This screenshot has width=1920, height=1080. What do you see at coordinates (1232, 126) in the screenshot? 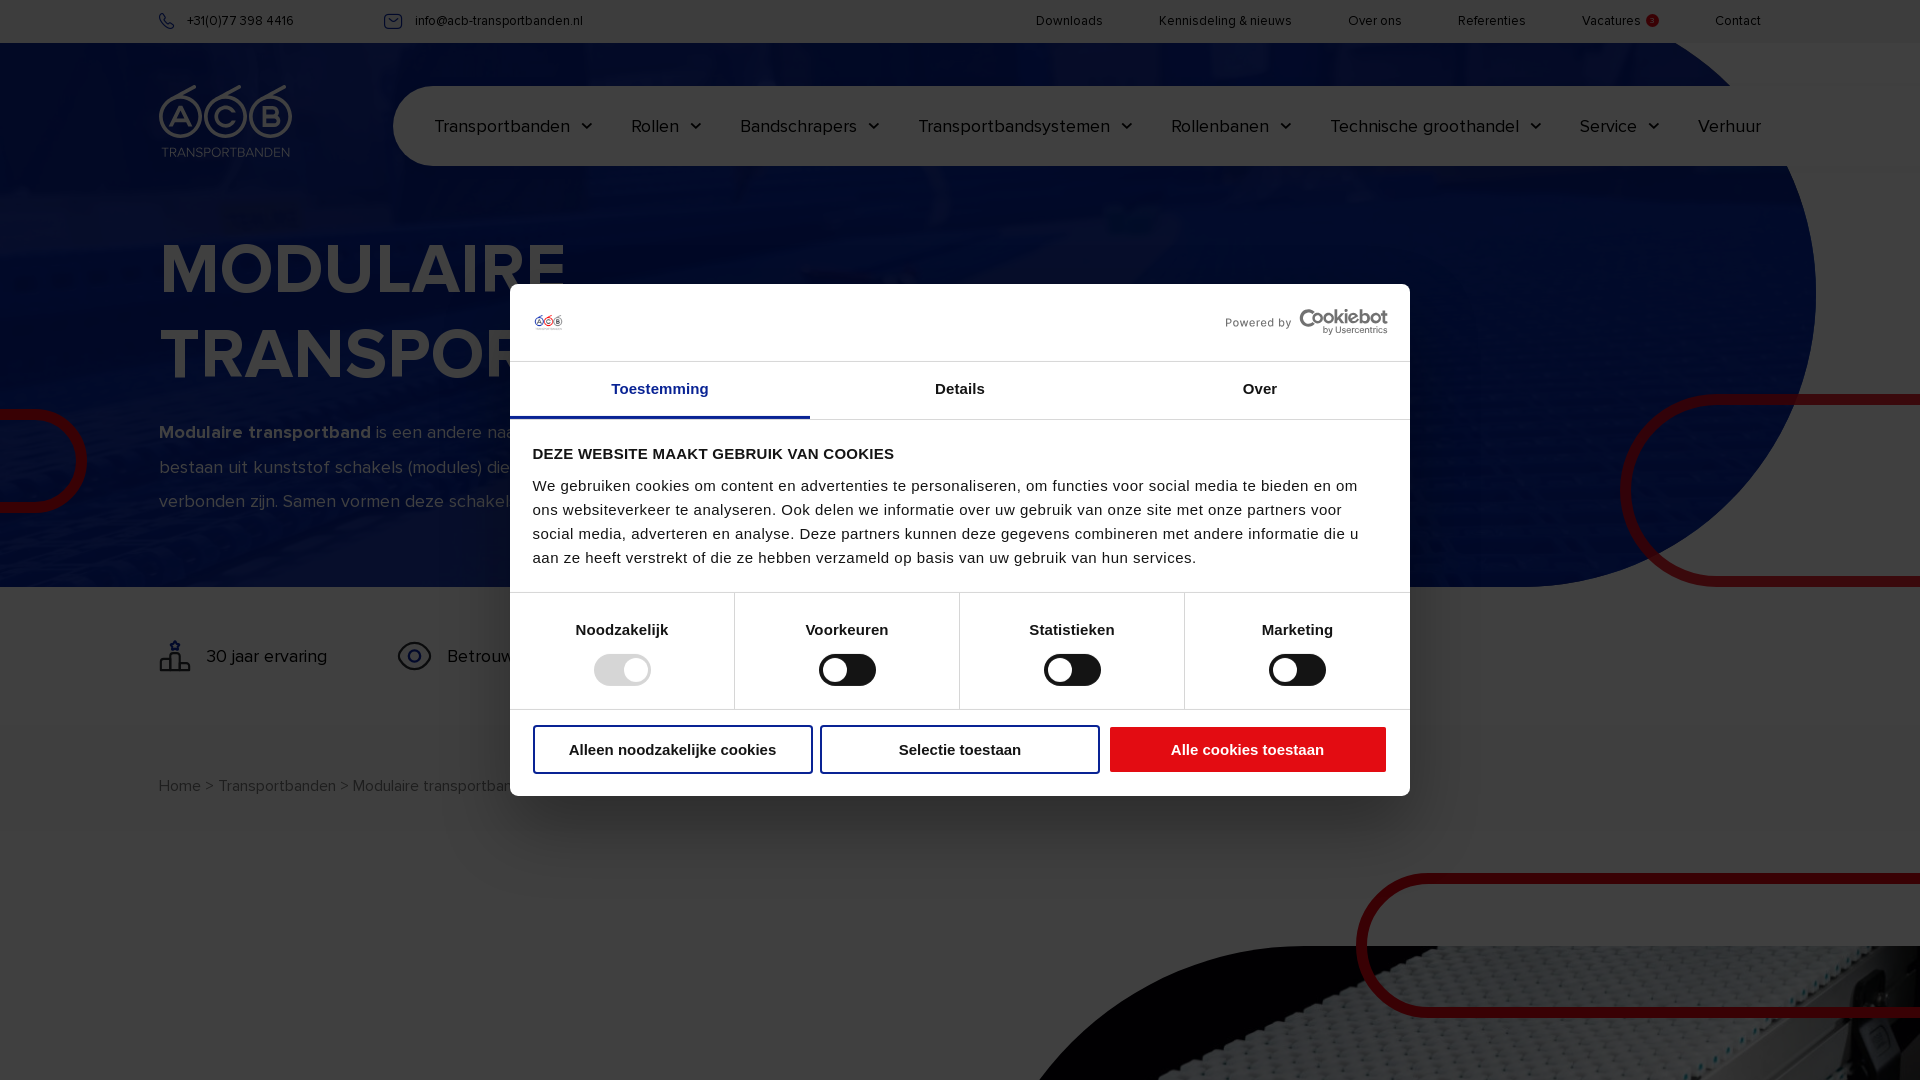
I see `Rollenbanen` at bounding box center [1232, 126].